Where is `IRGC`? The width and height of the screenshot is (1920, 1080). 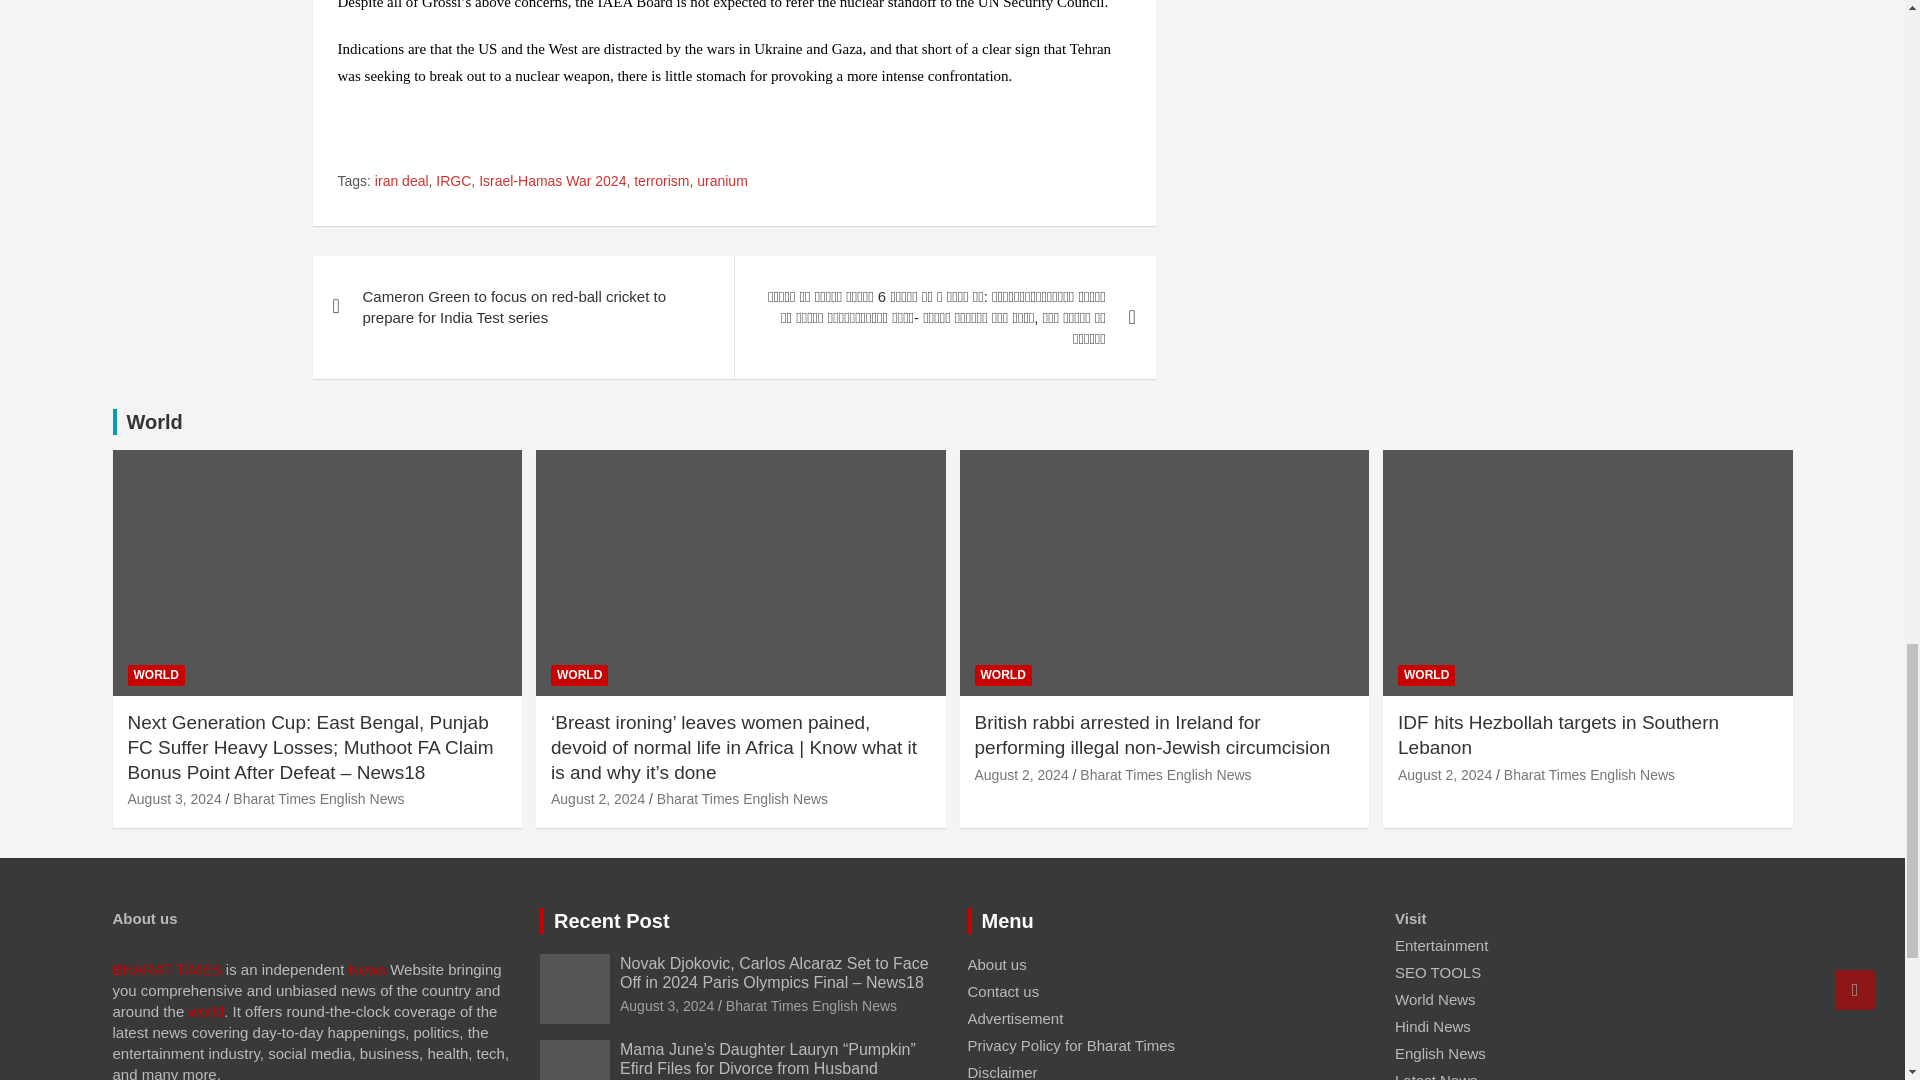
IRGC is located at coordinates (452, 182).